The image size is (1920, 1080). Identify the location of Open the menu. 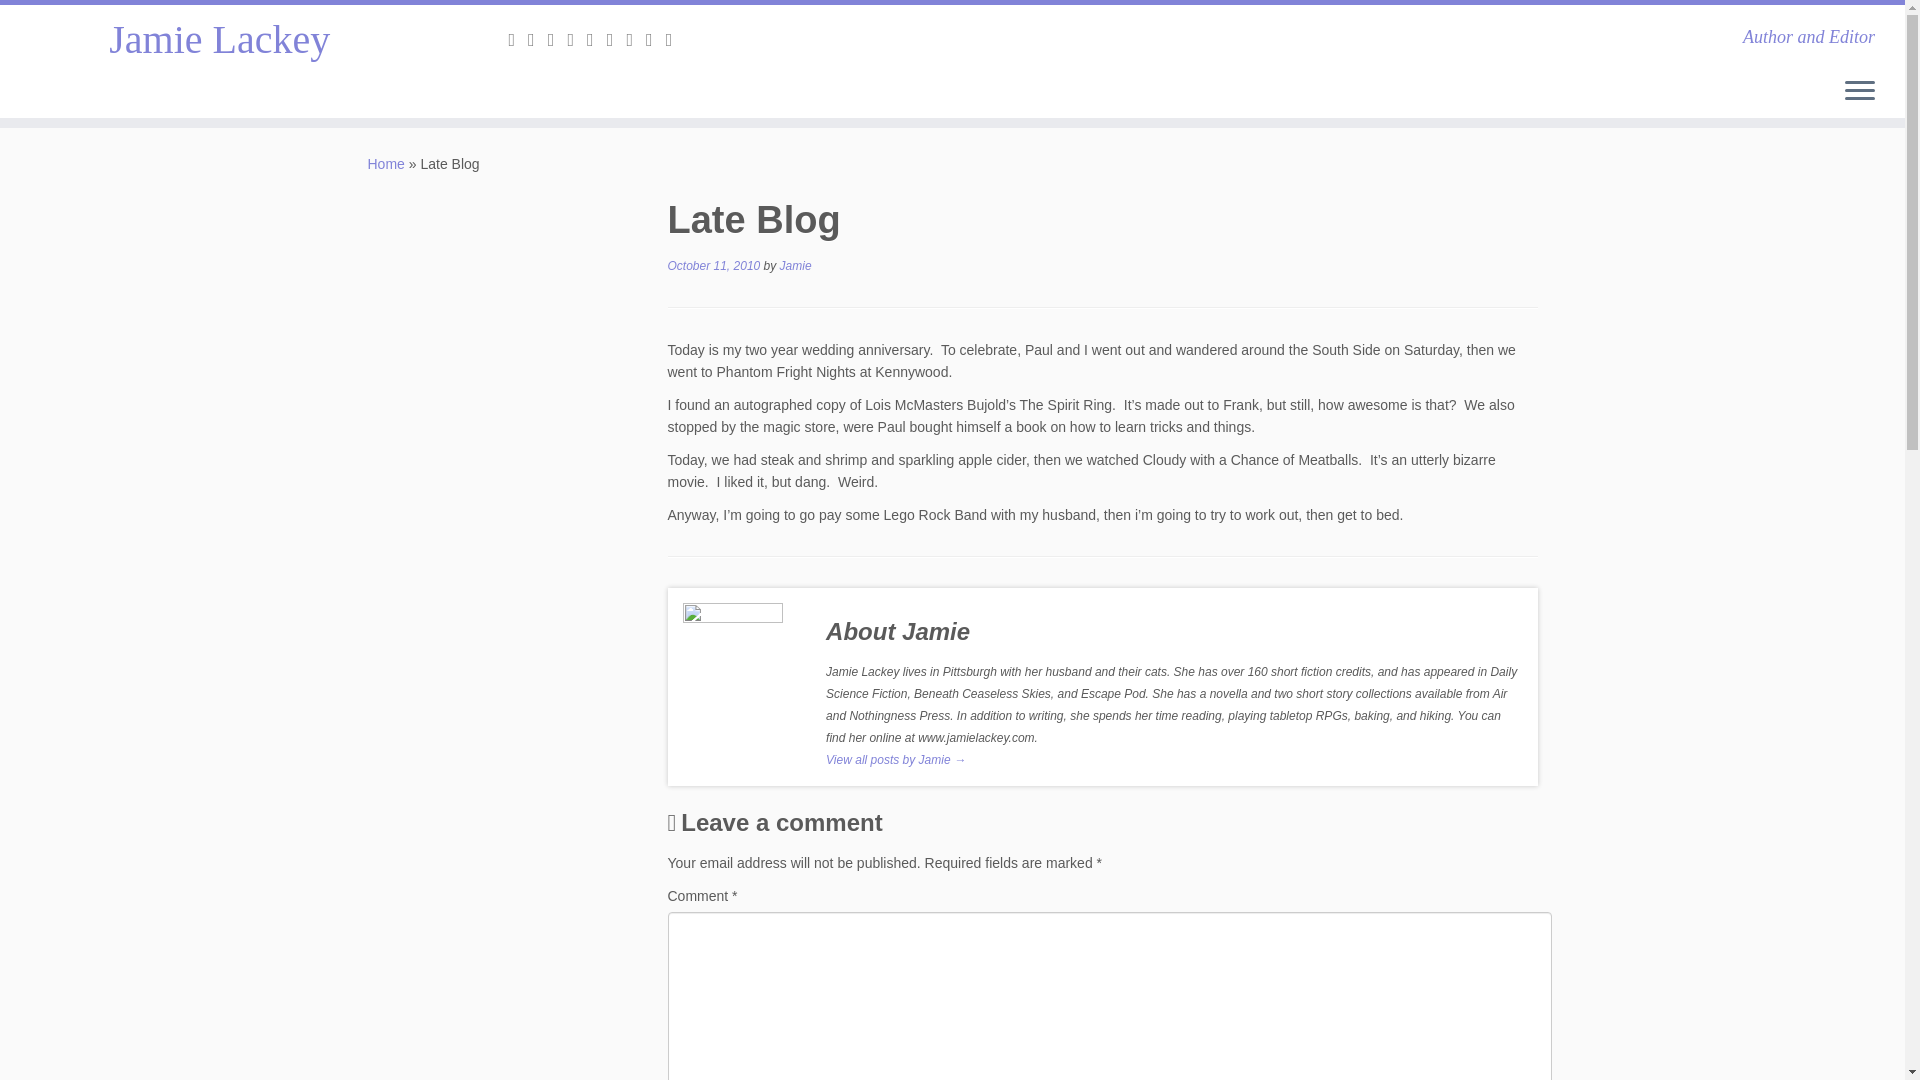
(1860, 91).